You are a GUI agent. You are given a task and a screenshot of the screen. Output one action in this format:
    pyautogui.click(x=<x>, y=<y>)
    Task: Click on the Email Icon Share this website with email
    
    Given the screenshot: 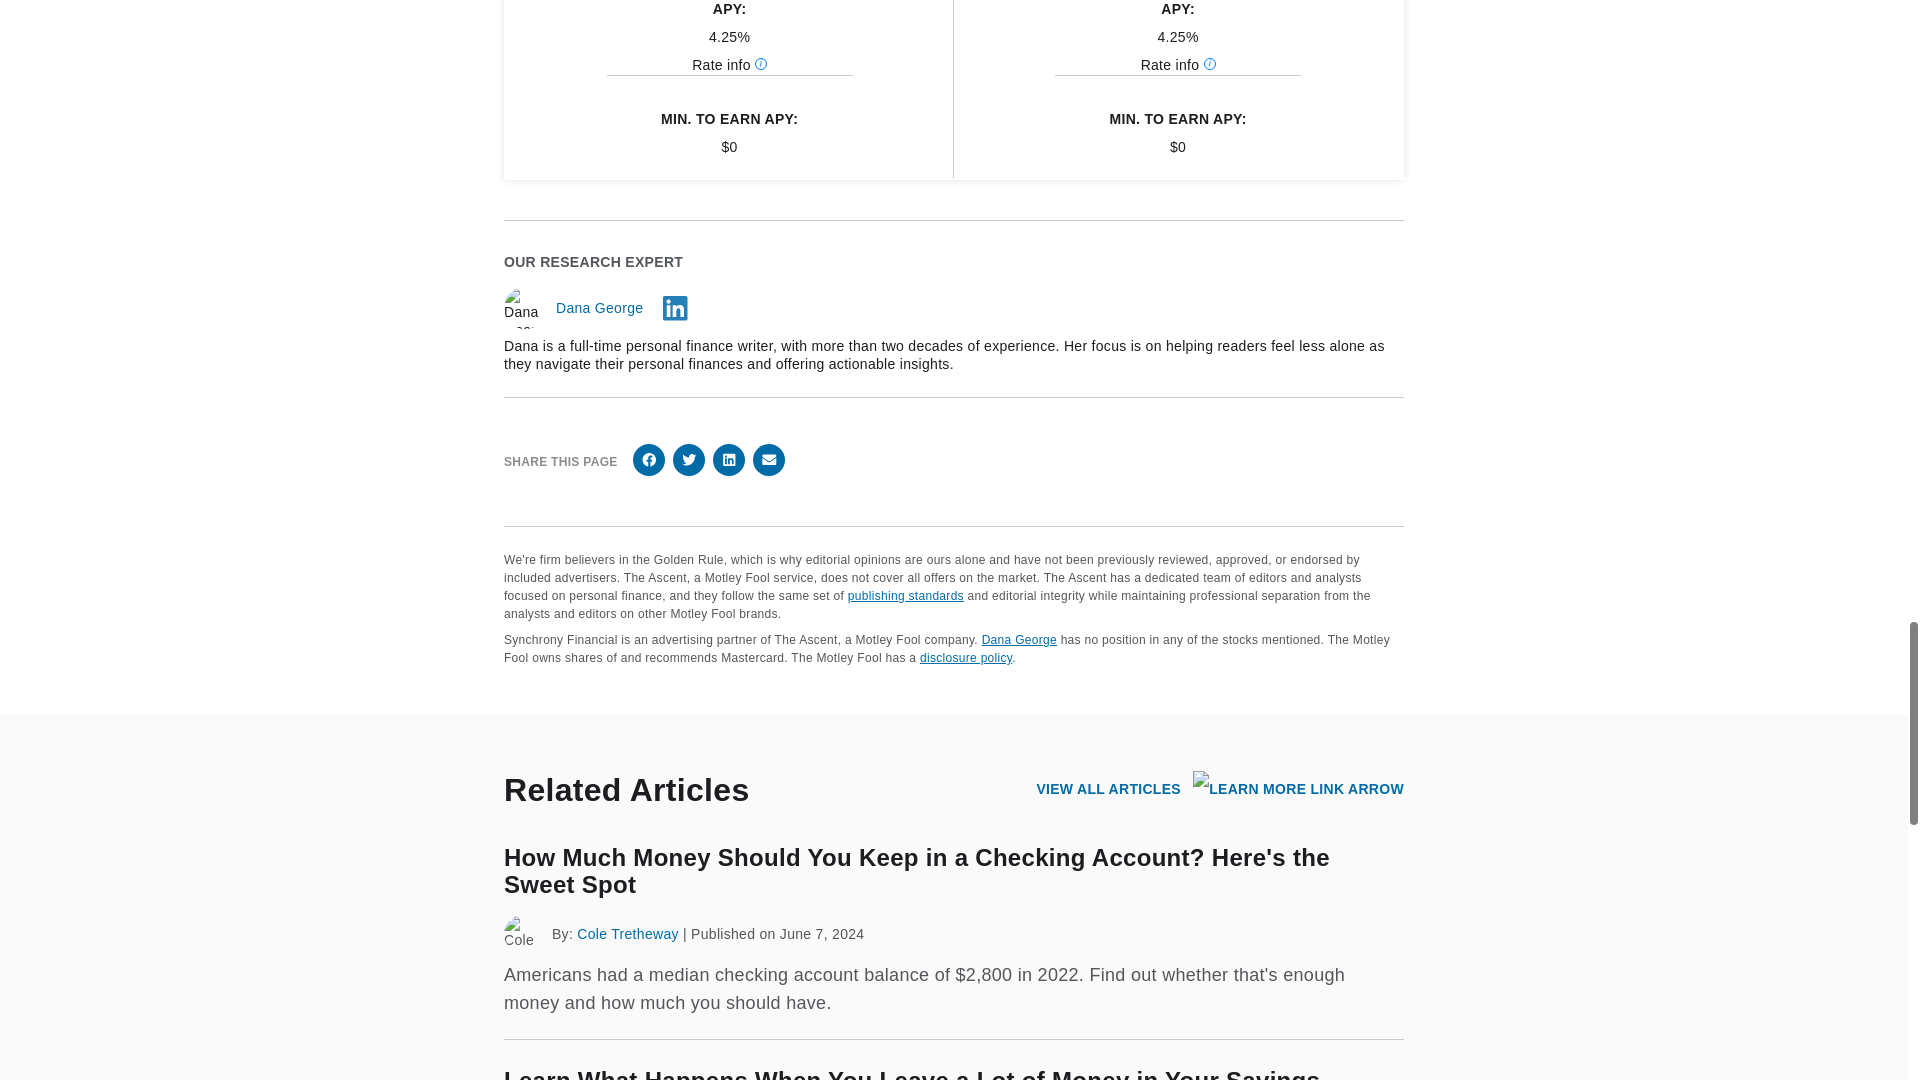 What is the action you would take?
    pyautogui.click(x=768, y=460)
    